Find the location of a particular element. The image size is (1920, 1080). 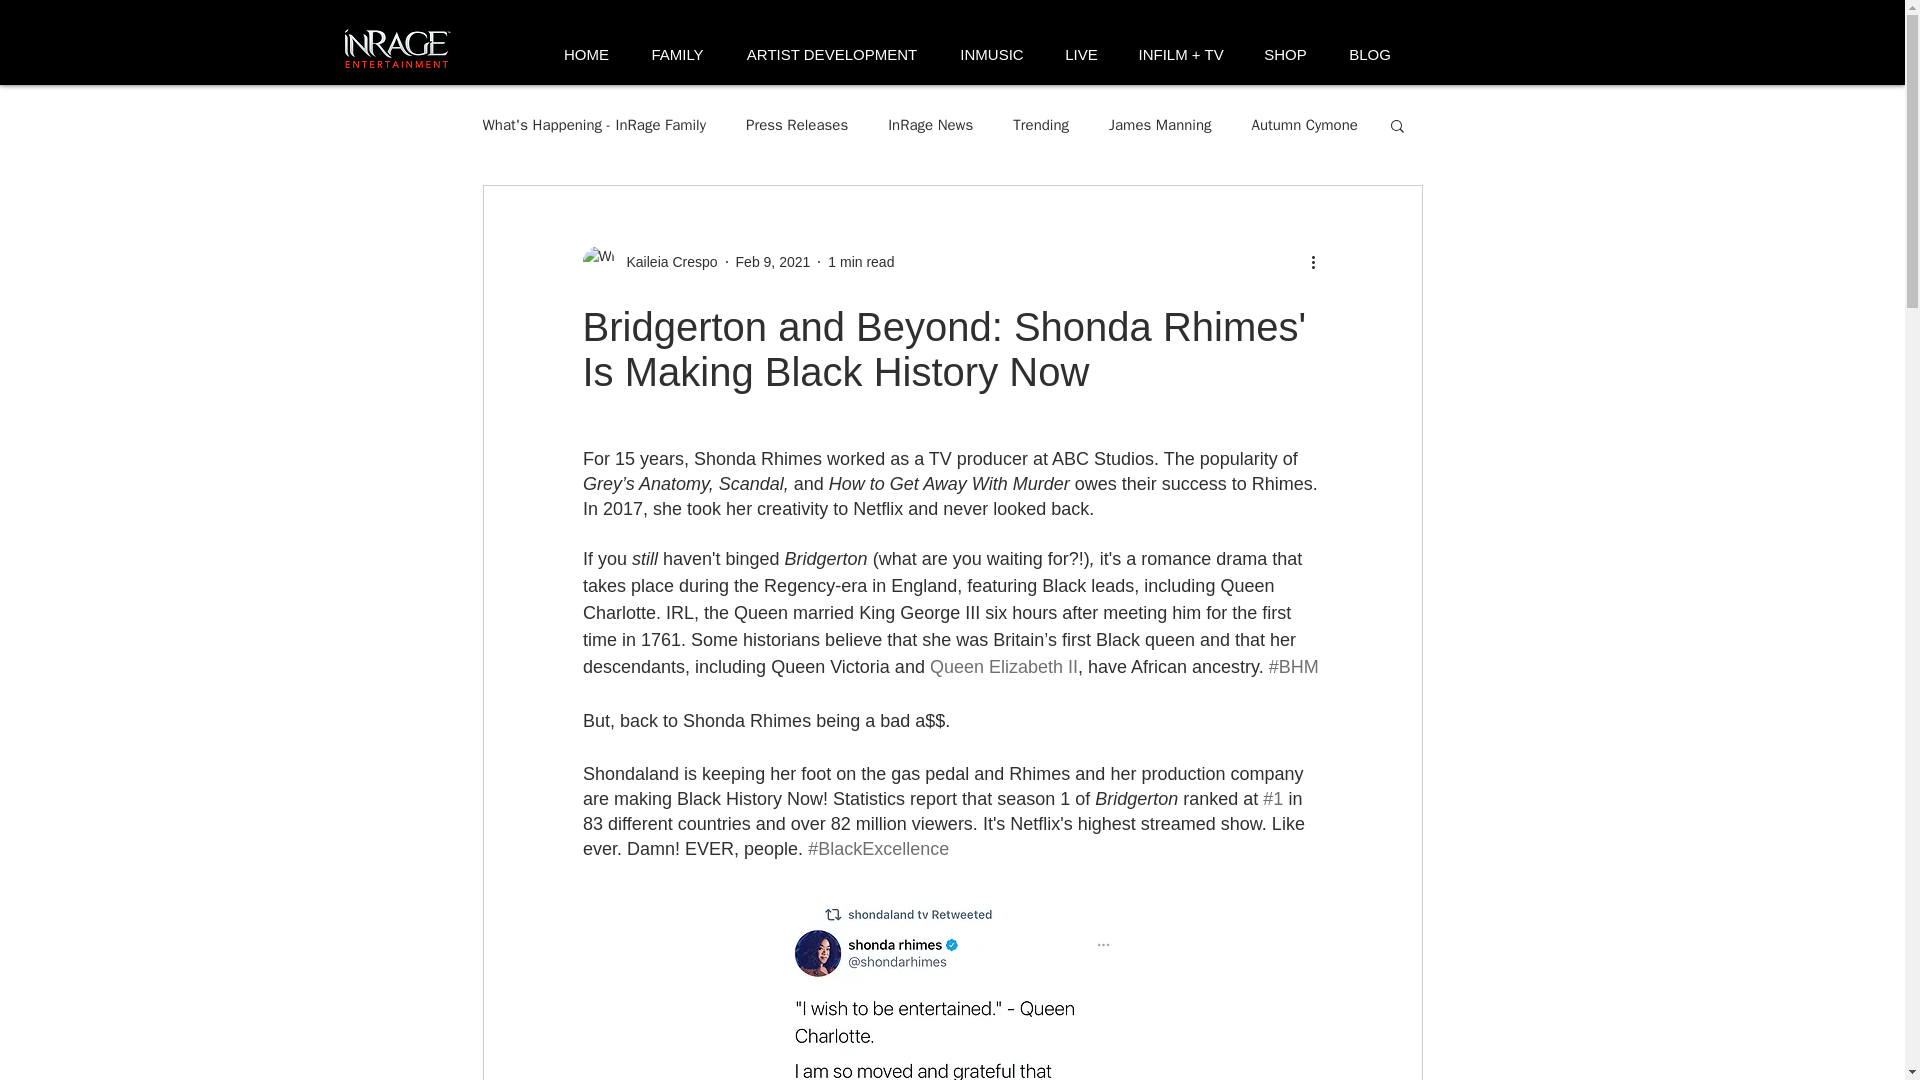

James Manning is located at coordinates (1160, 125).